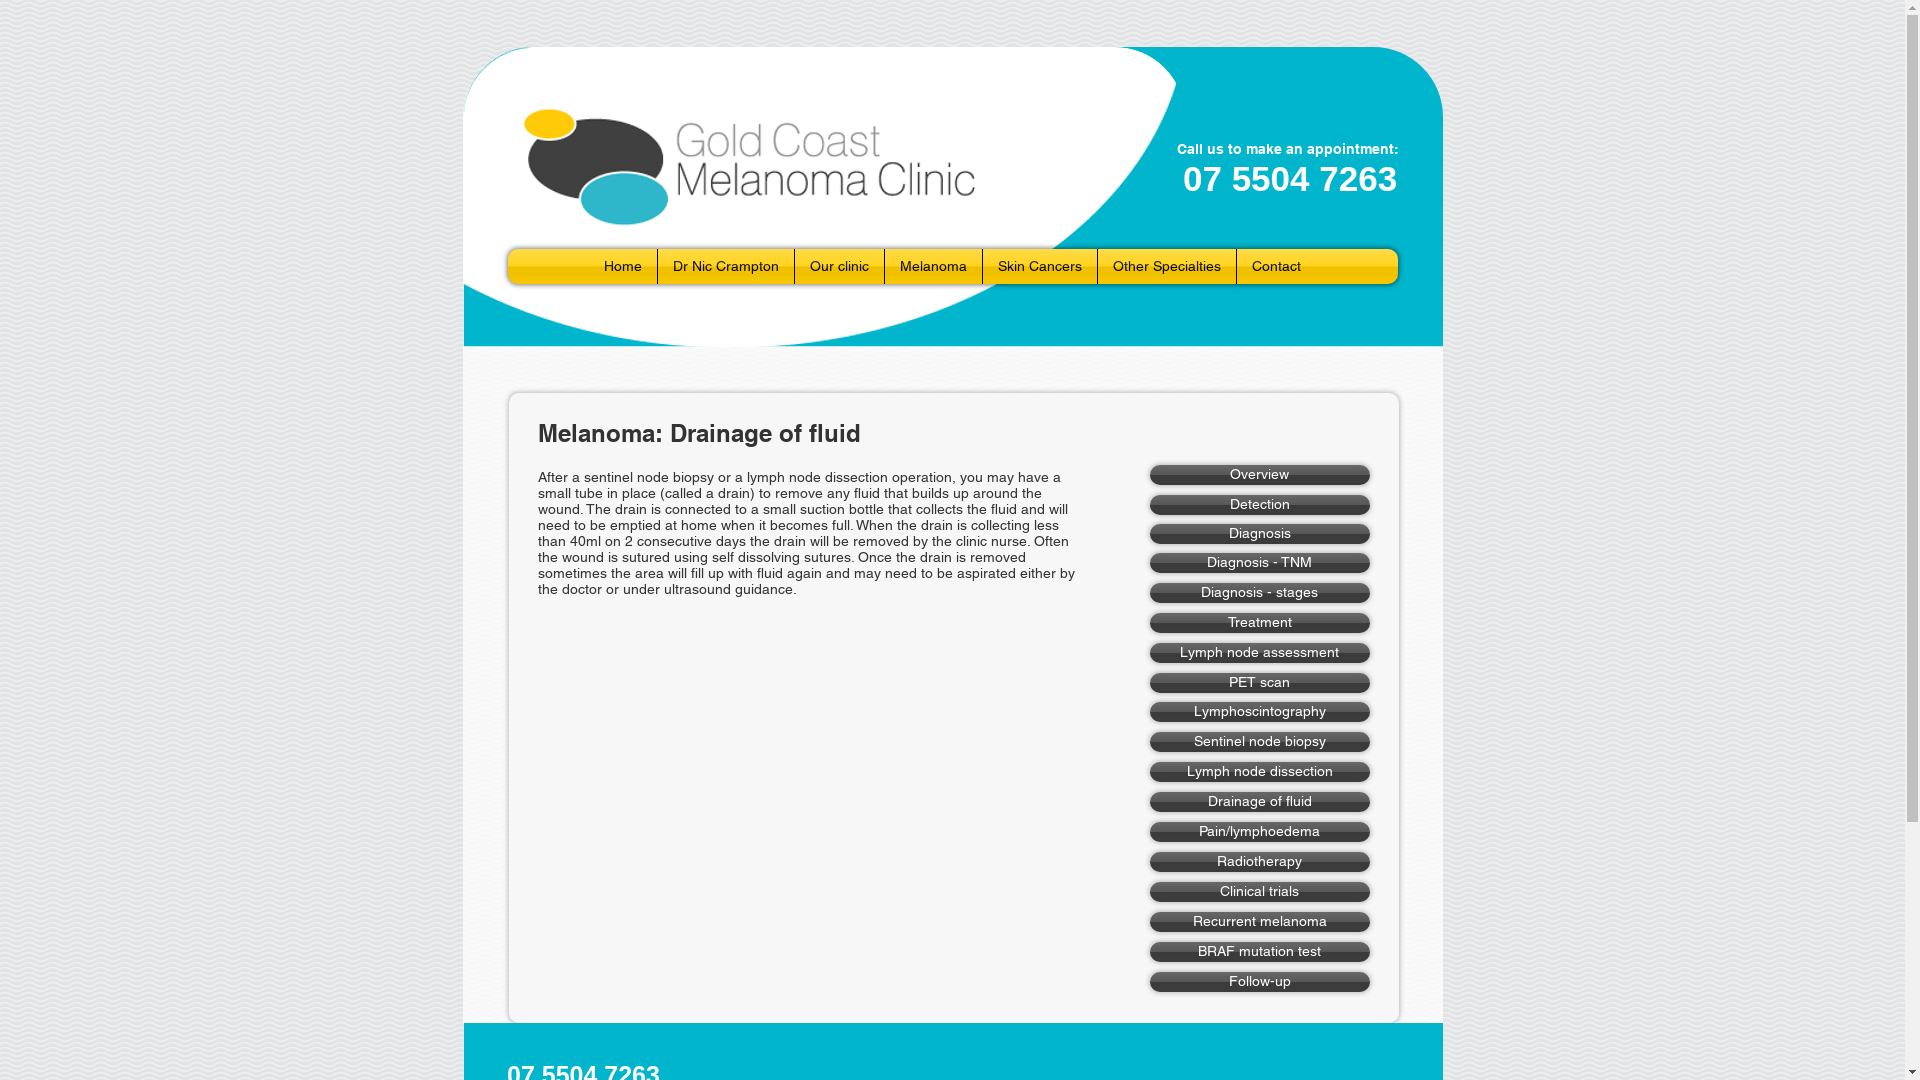  What do you see at coordinates (623, 266) in the screenshot?
I see `Home` at bounding box center [623, 266].